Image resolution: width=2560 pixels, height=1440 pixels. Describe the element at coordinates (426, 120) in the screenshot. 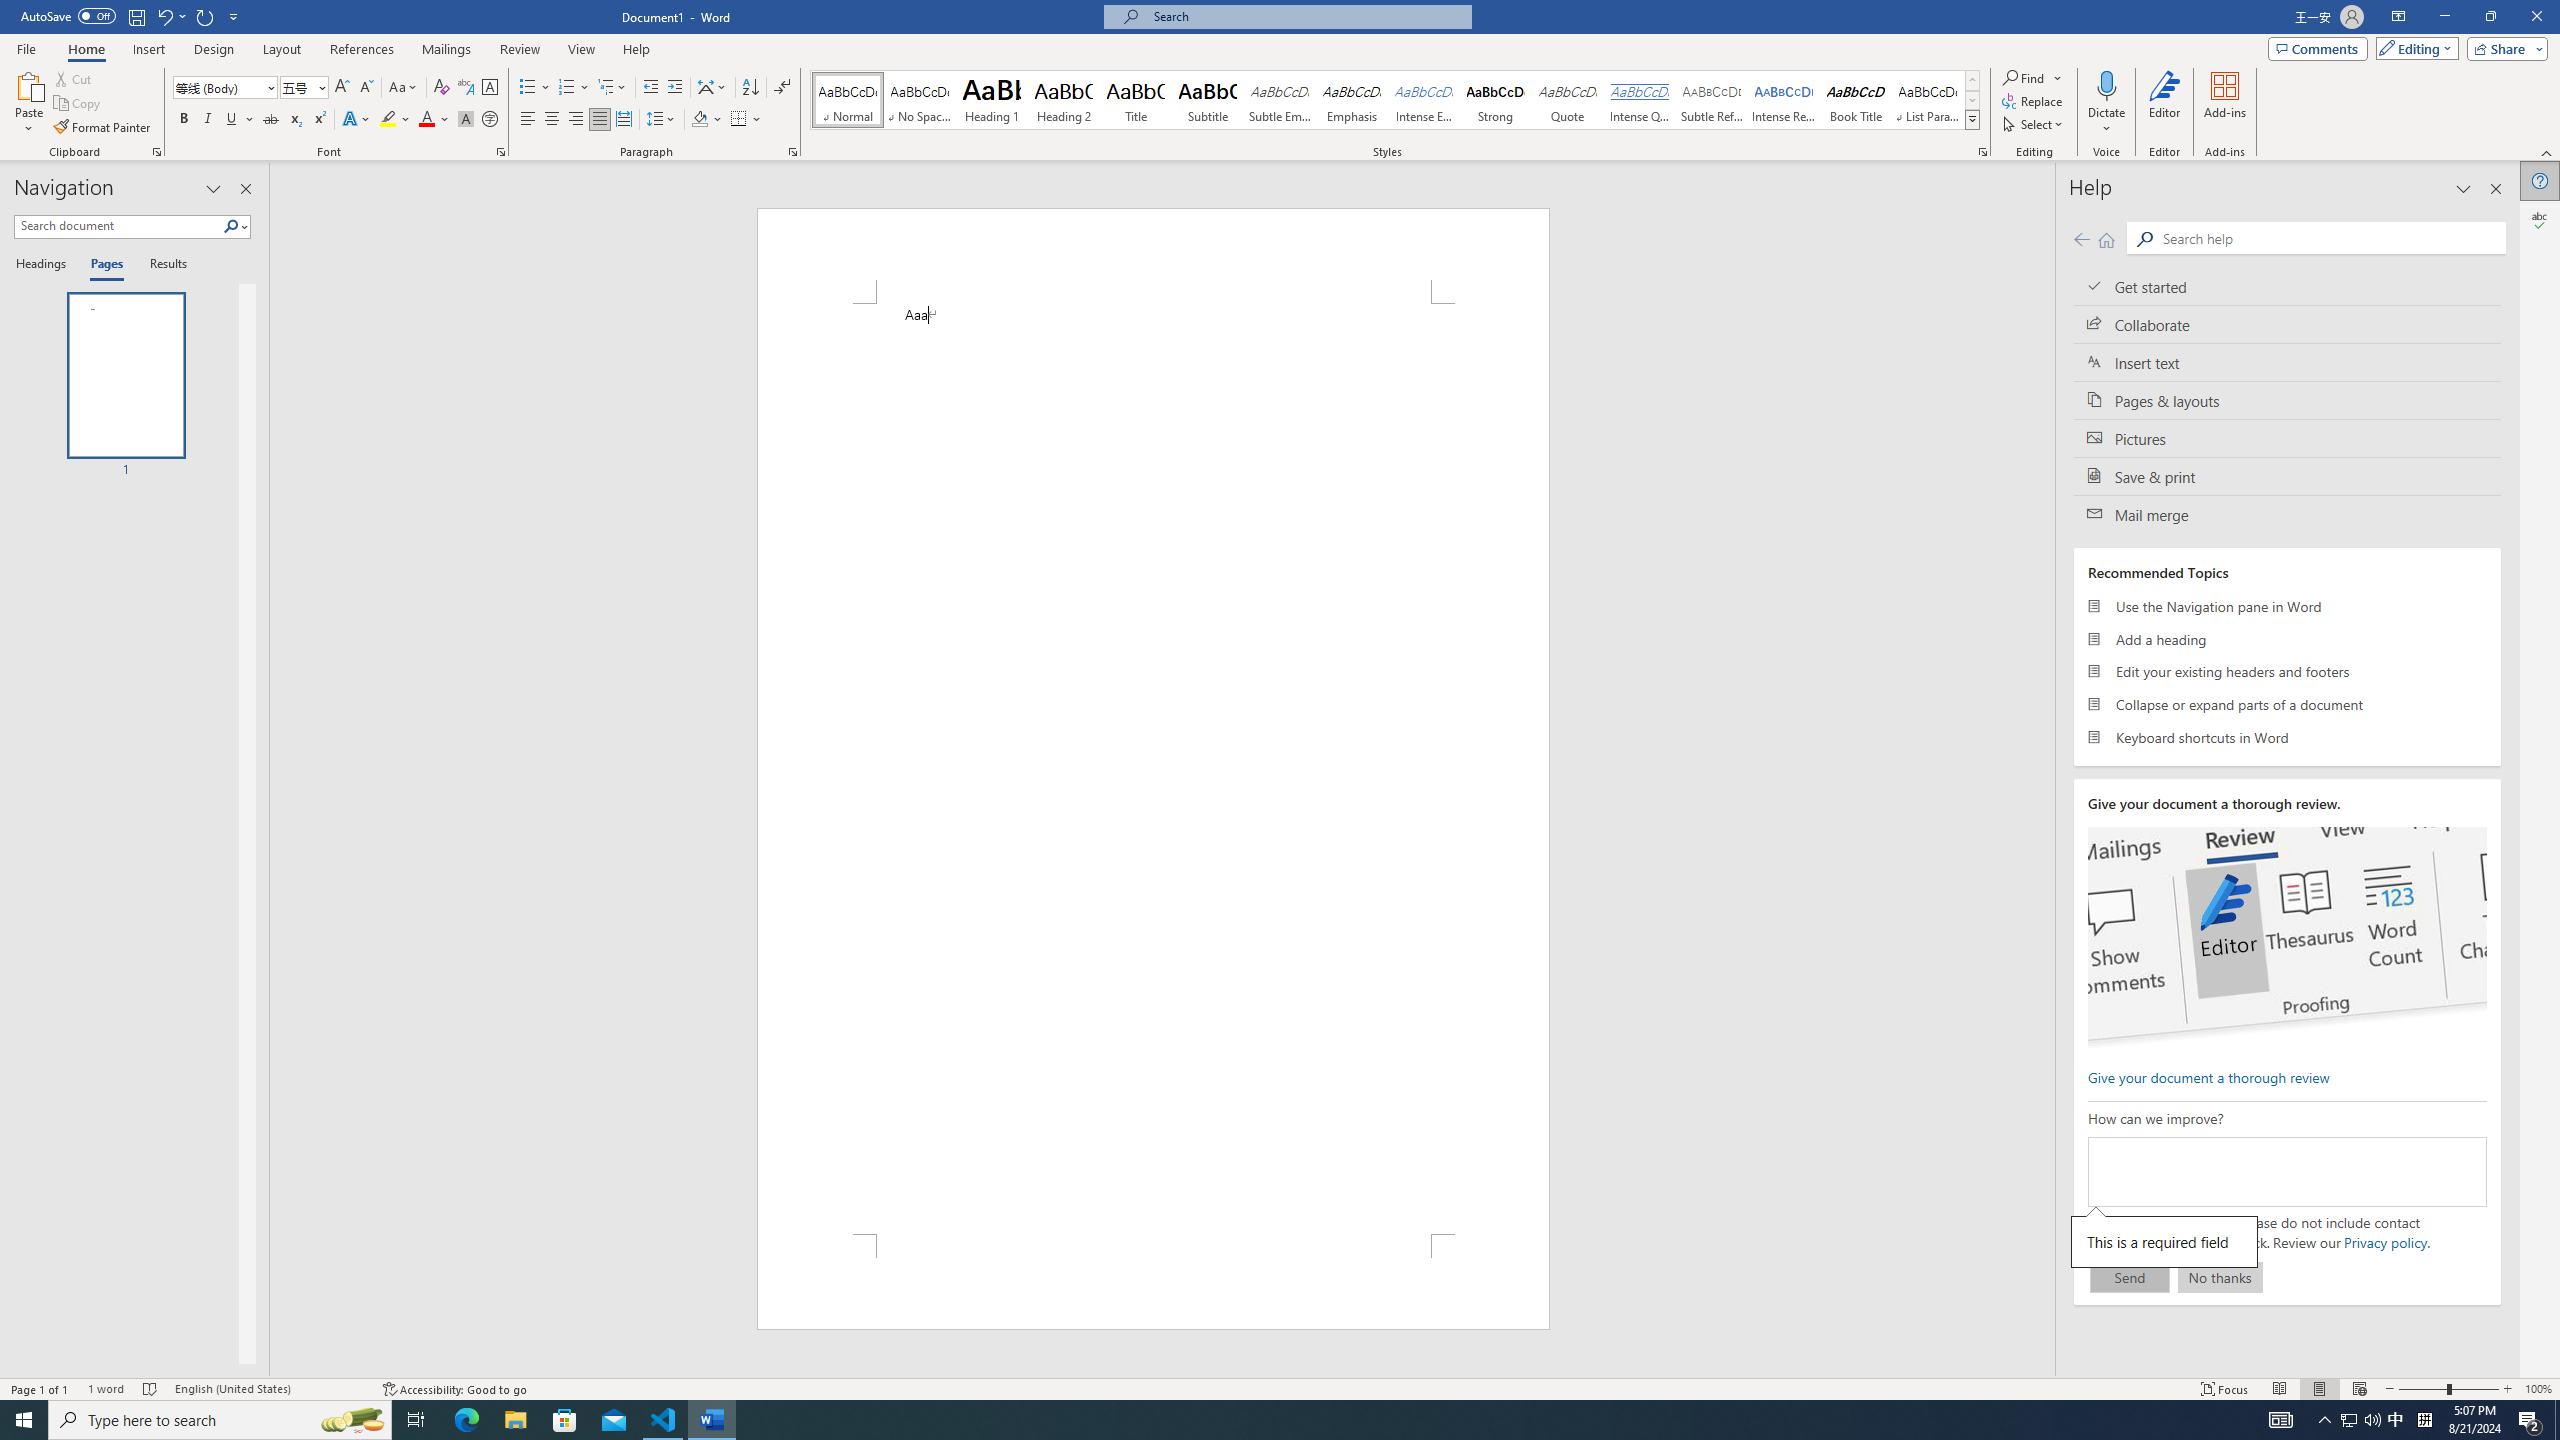

I see `Font Color Red` at that location.